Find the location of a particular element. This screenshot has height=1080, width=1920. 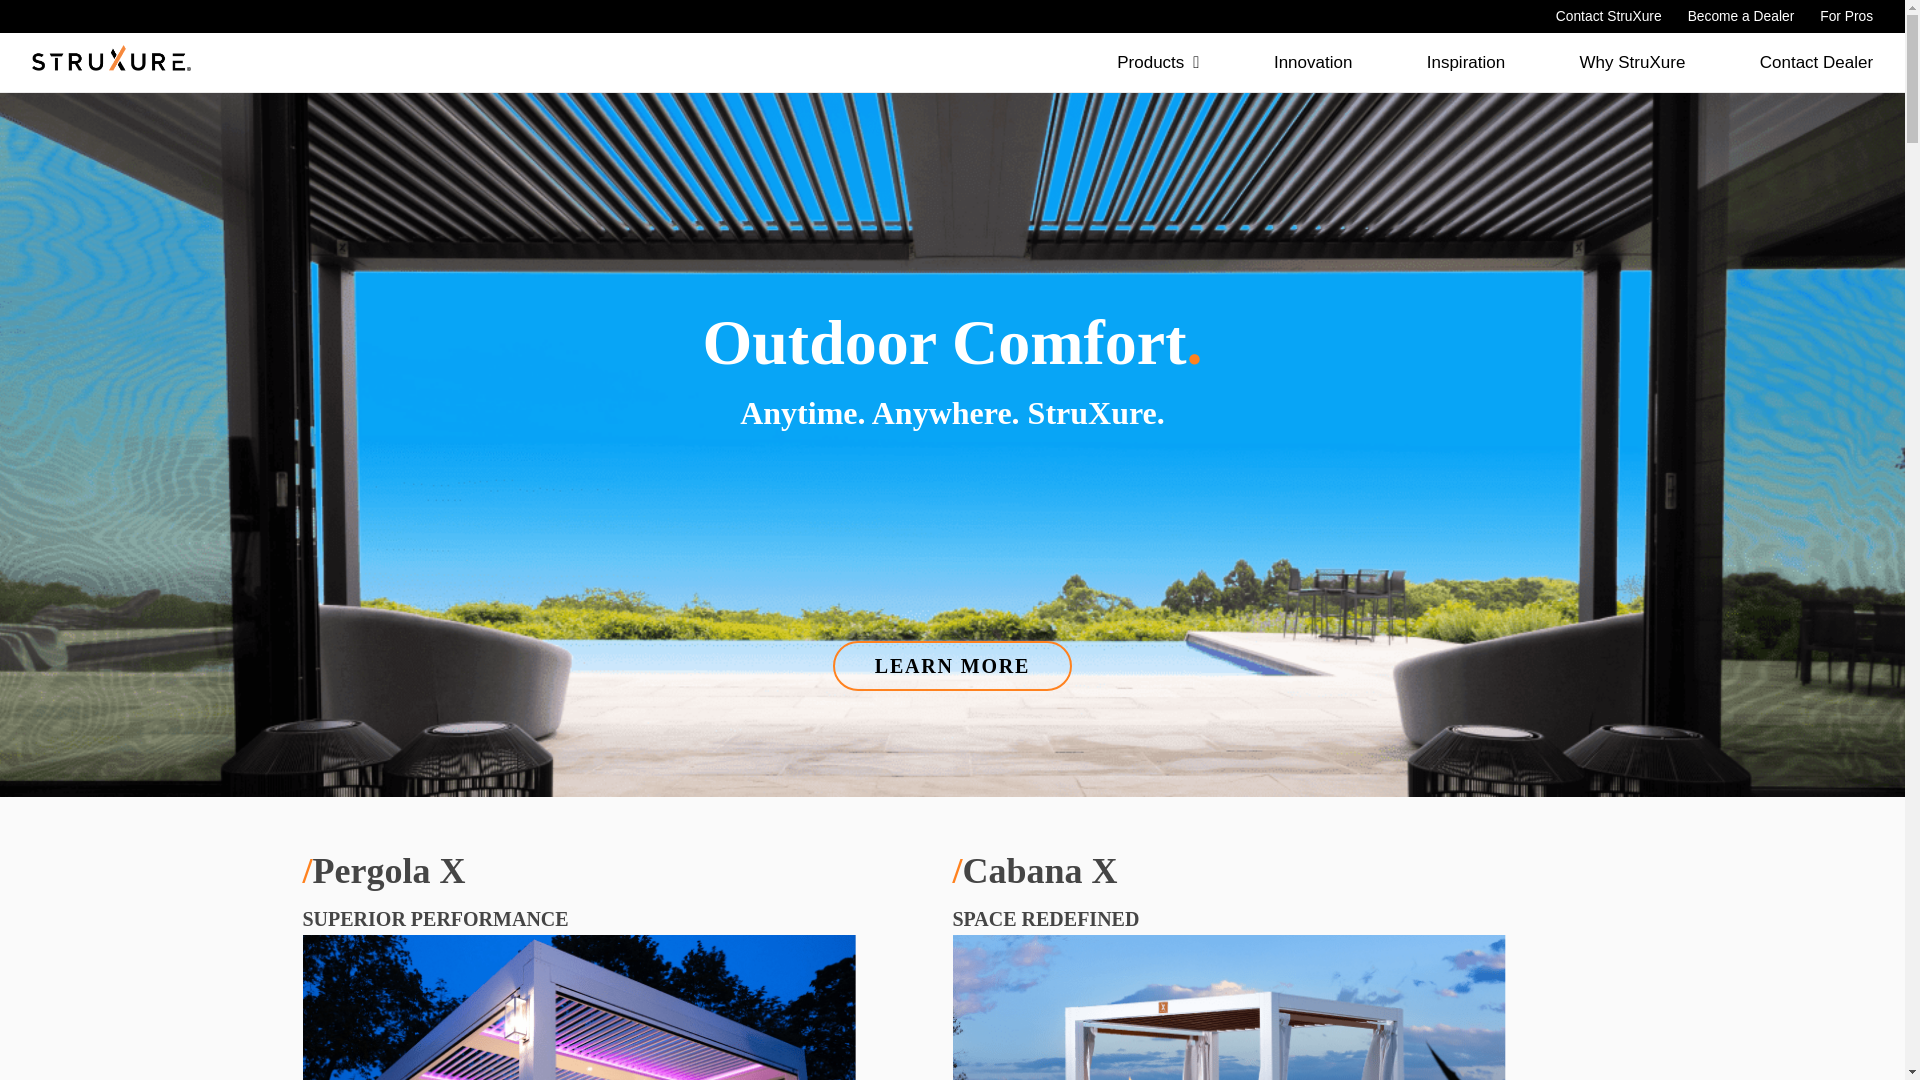

Inspiration is located at coordinates (1466, 62).